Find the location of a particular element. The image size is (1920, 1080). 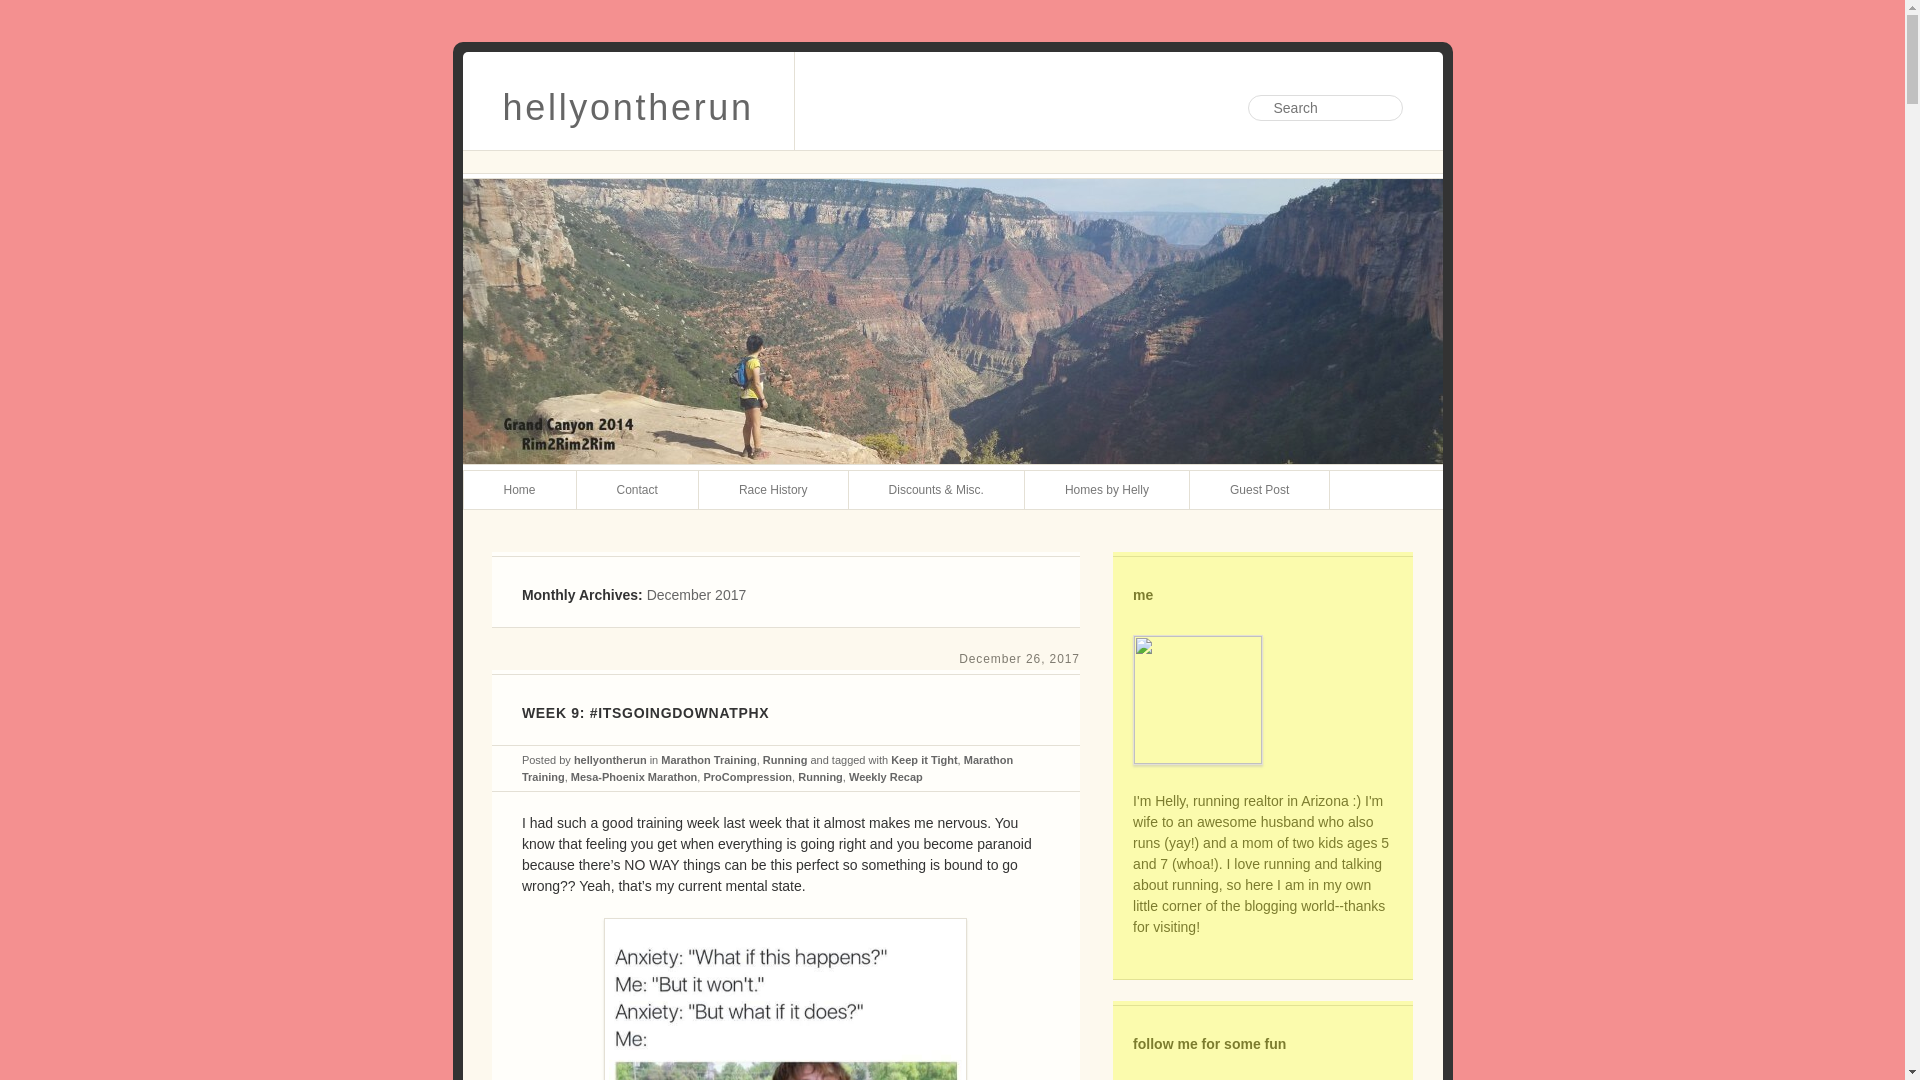

Homes by Helly is located at coordinates (1108, 489).